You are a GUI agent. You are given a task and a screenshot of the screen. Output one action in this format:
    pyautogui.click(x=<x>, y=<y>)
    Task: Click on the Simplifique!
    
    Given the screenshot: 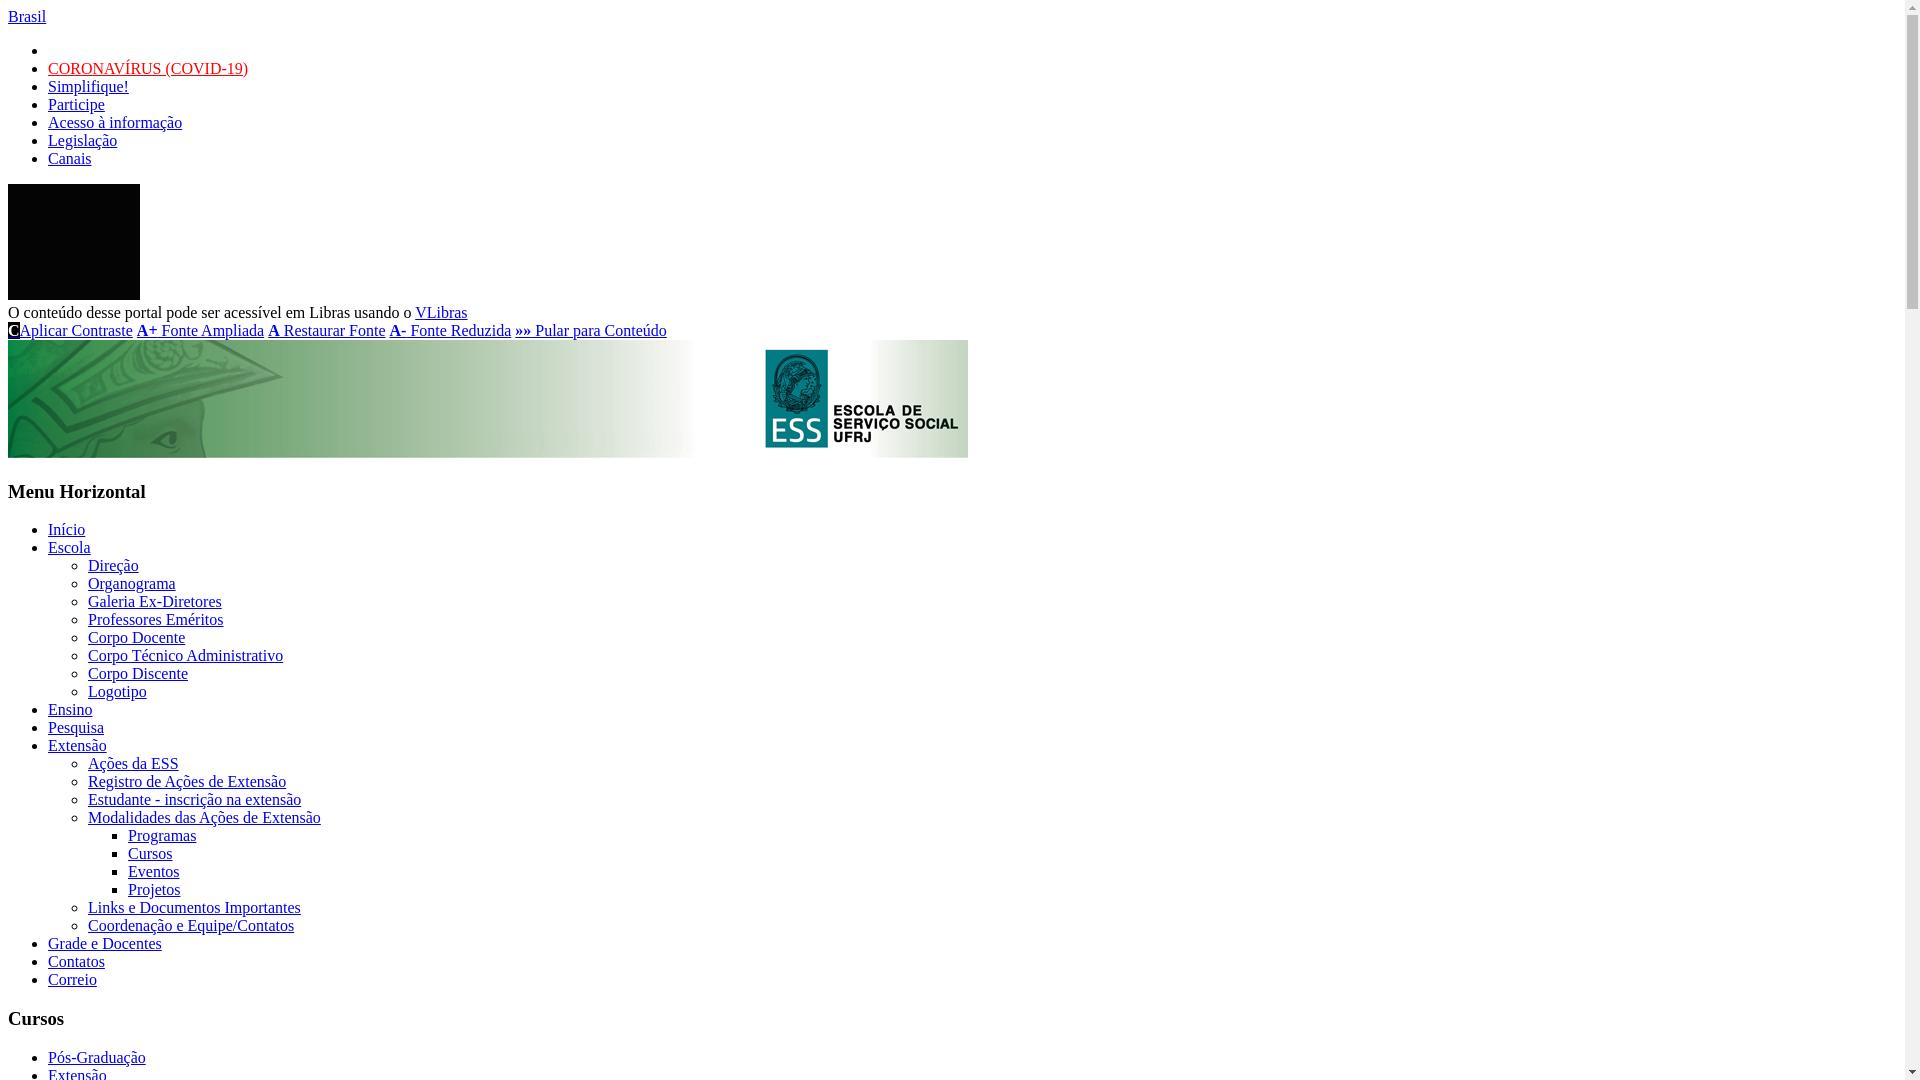 What is the action you would take?
    pyautogui.click(x=88, y=86)
    